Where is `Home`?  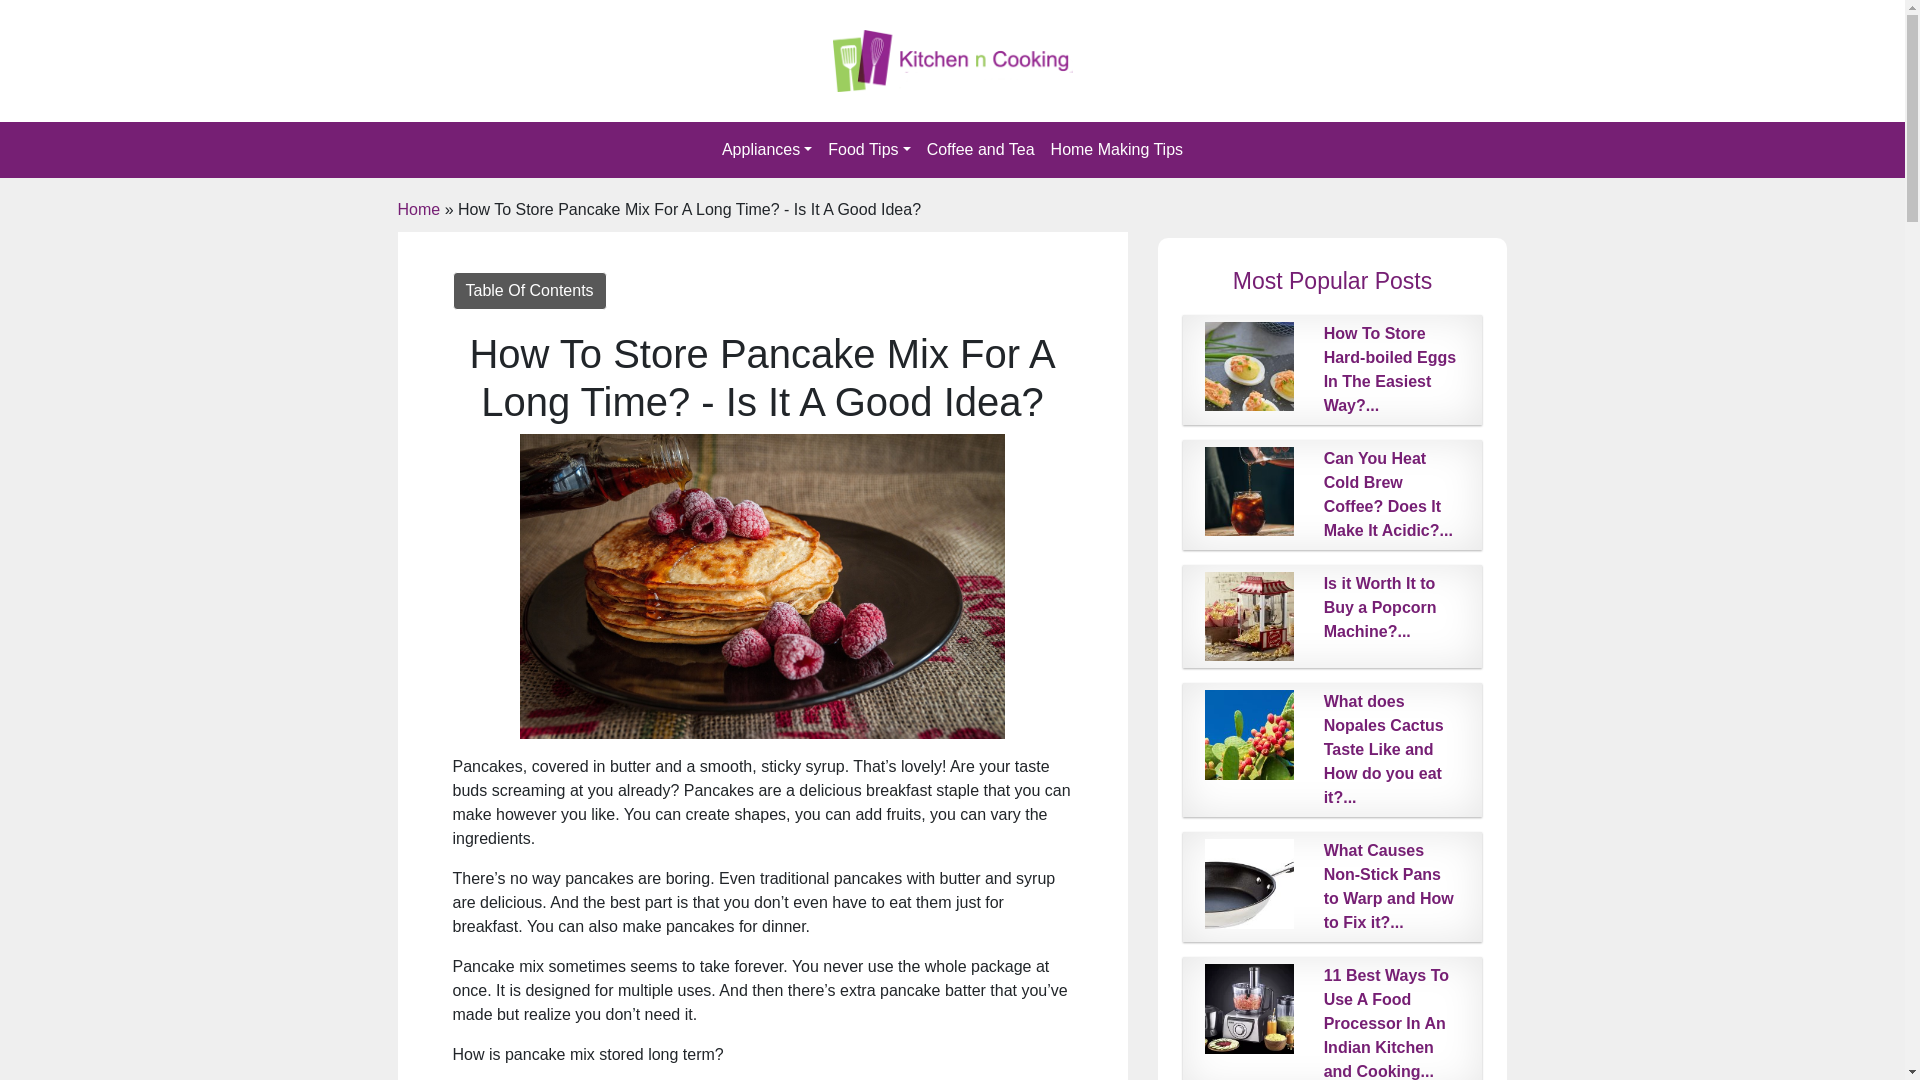 Home is located at coordinates (419, 209).